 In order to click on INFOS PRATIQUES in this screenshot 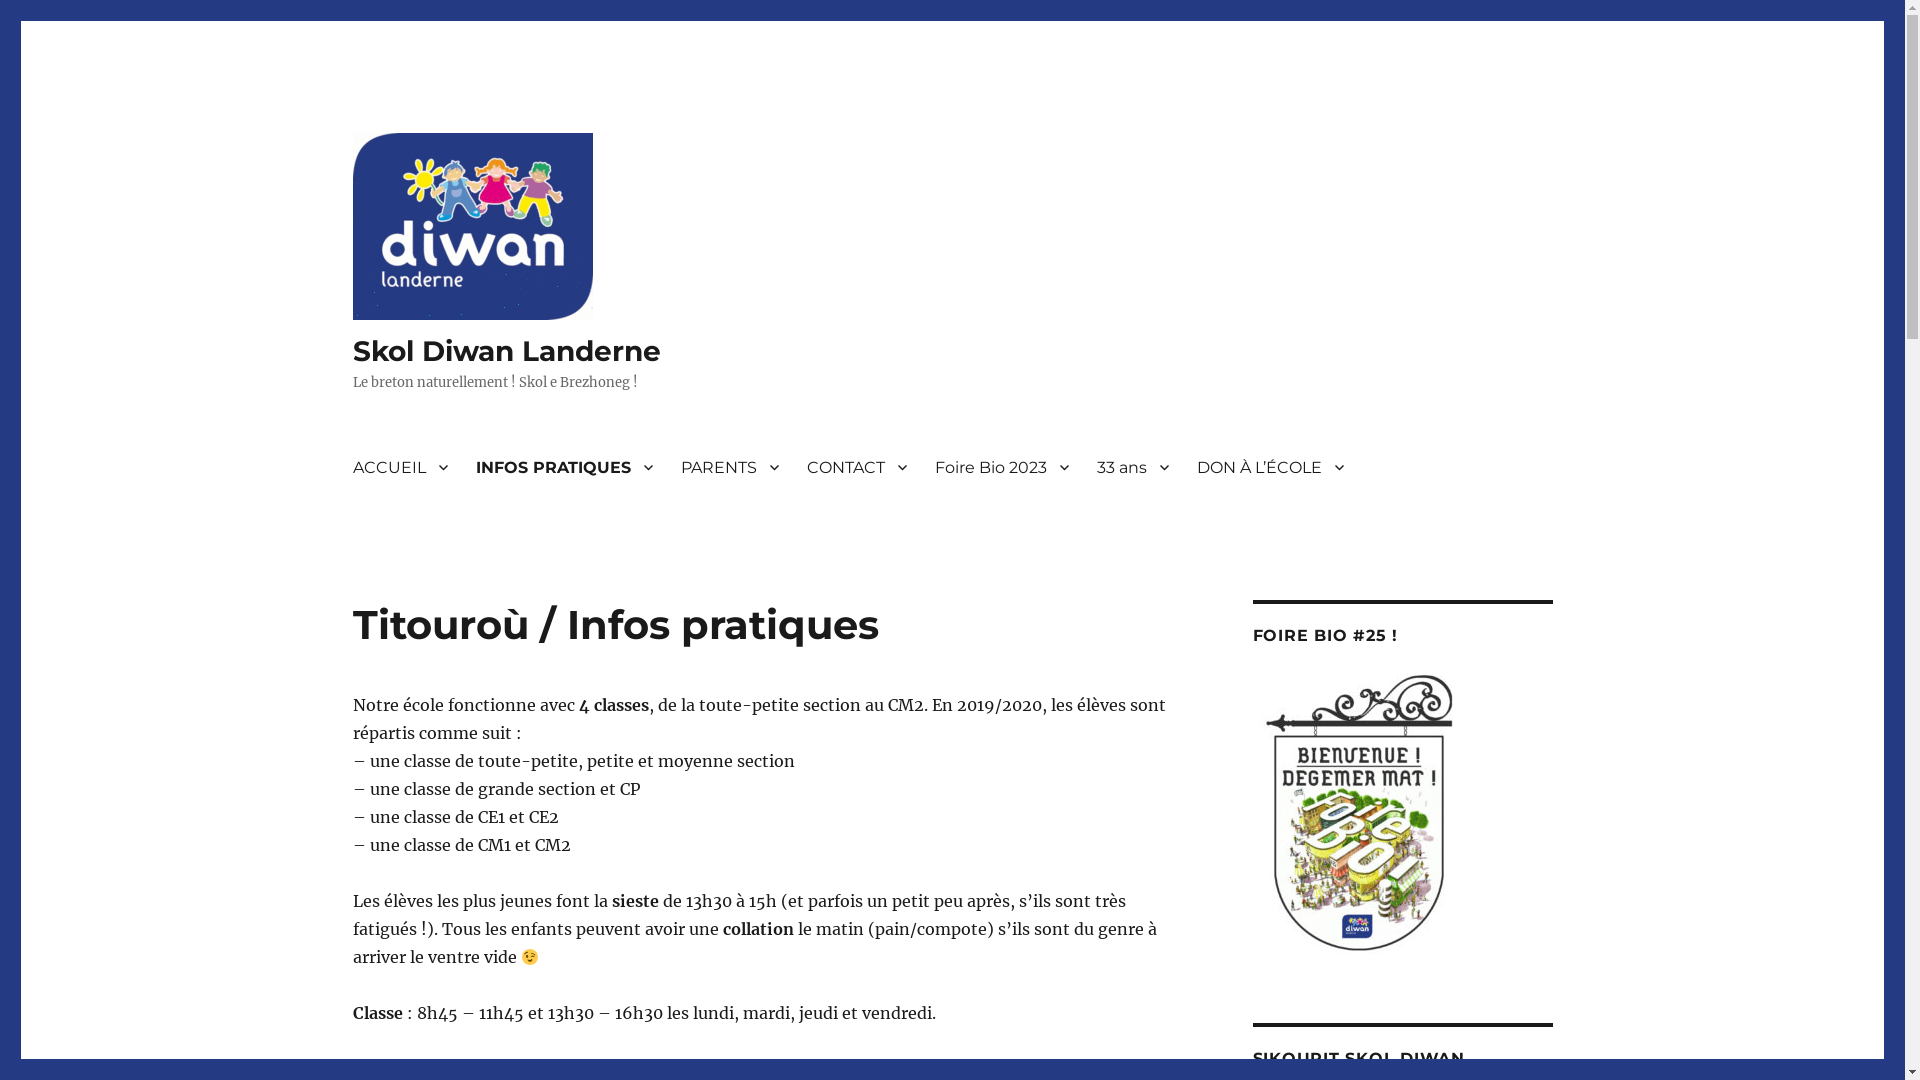, I will do `click(564, 467)`.